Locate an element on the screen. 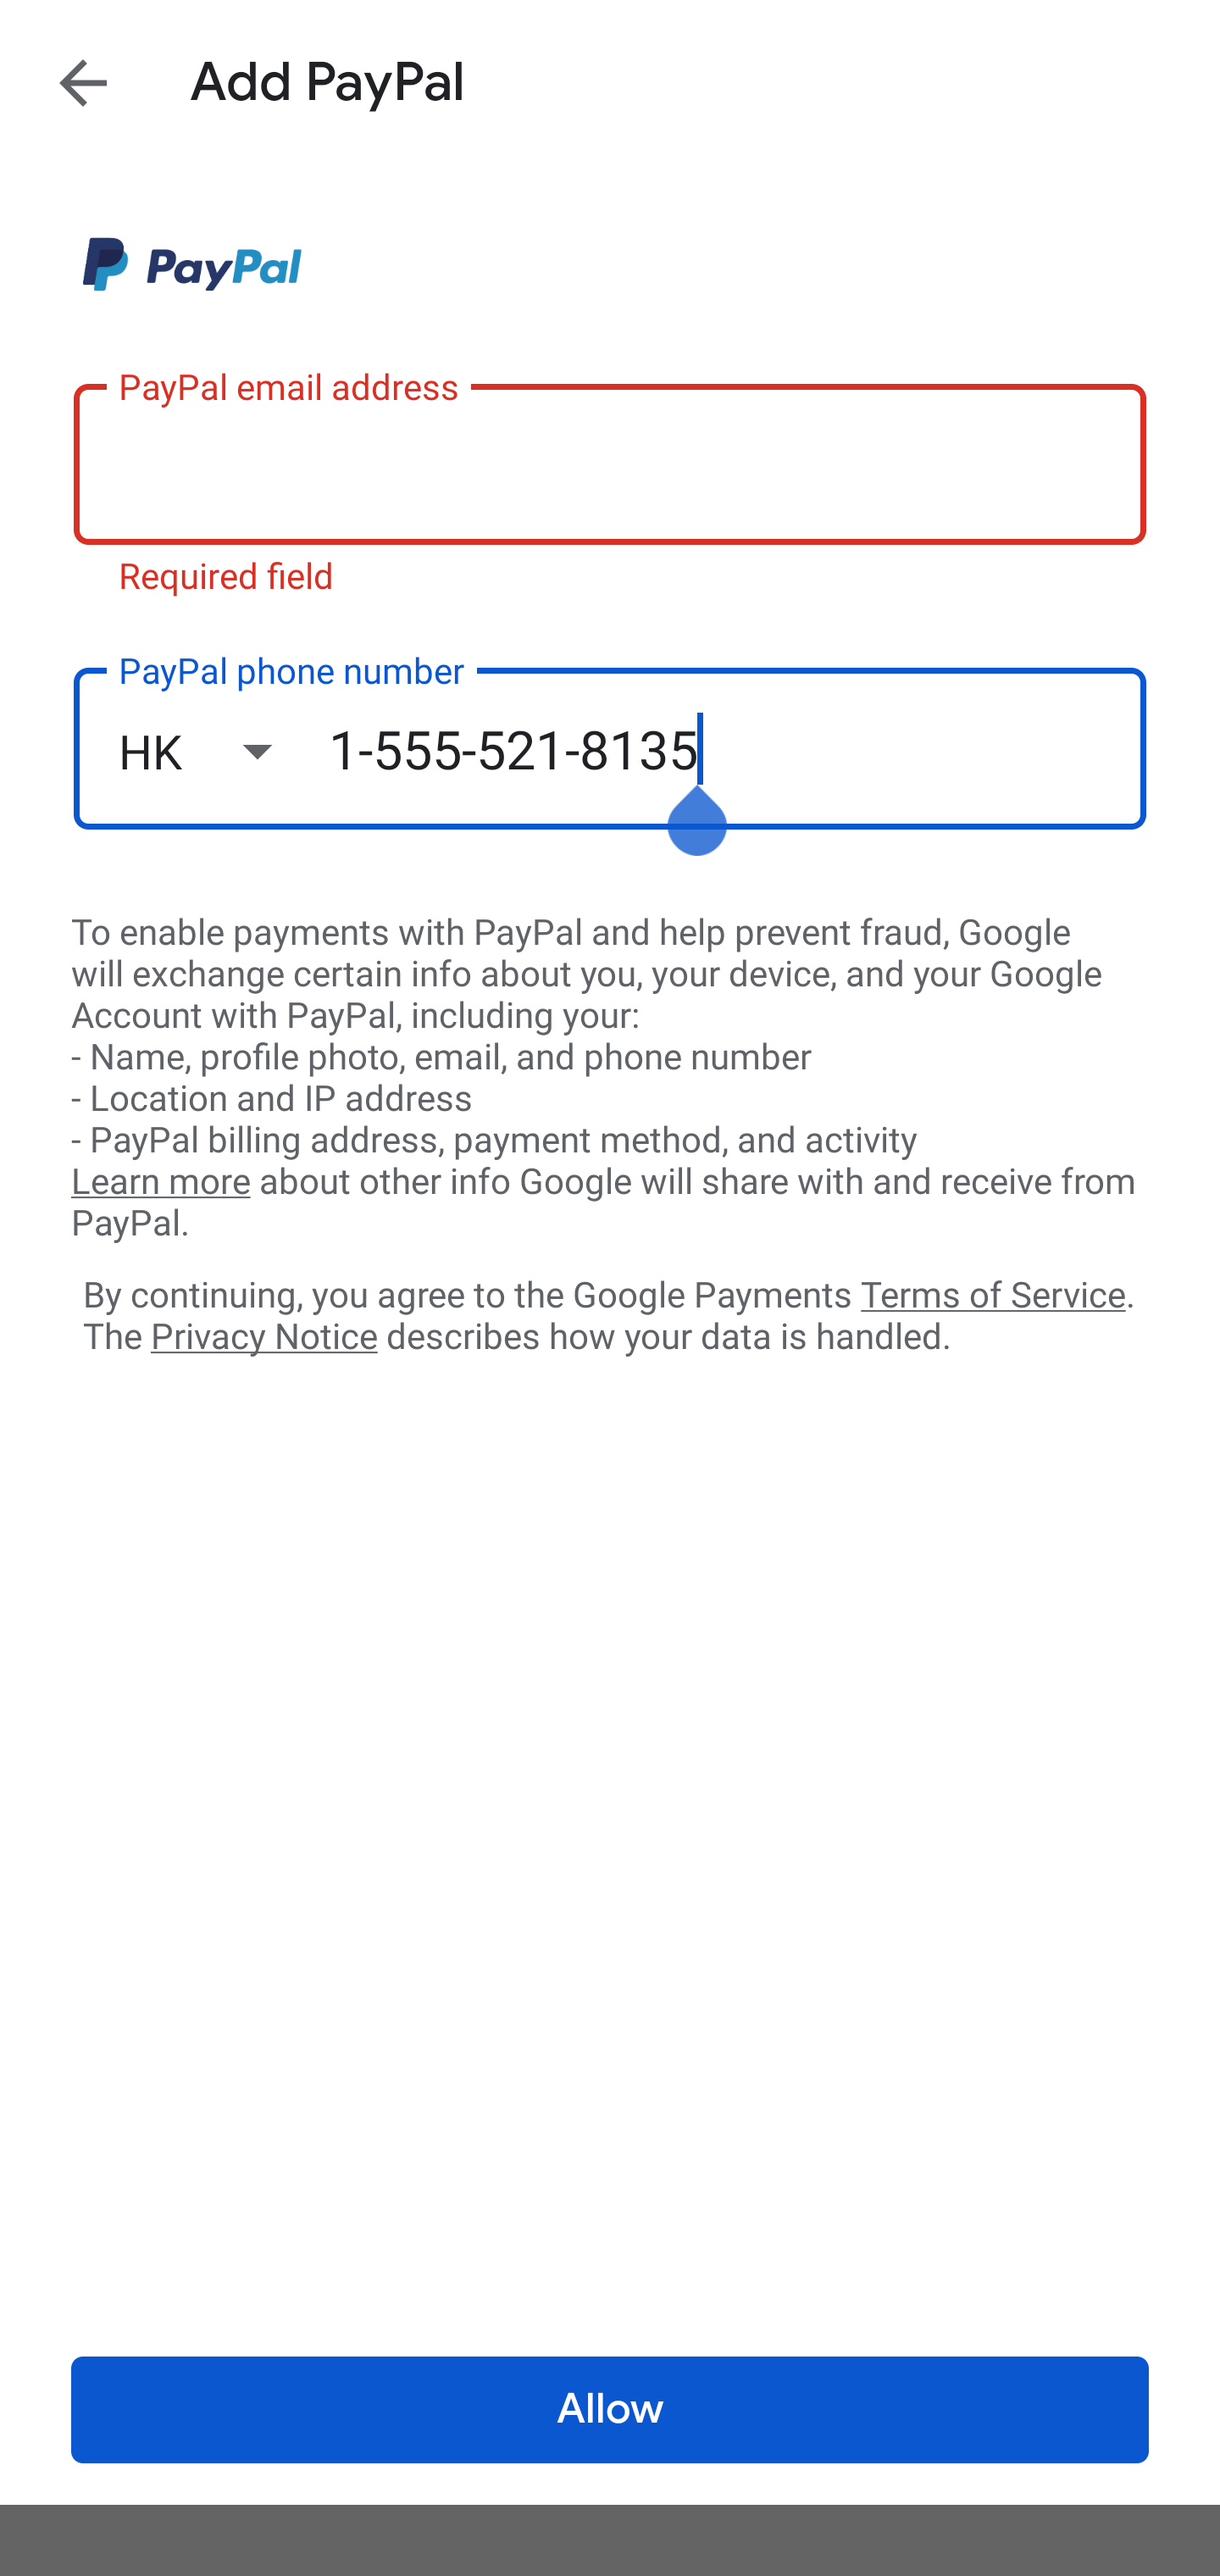 The width and height of the screenshot is (1220, 2576). Learn more is located at coordinates (160, 1182).